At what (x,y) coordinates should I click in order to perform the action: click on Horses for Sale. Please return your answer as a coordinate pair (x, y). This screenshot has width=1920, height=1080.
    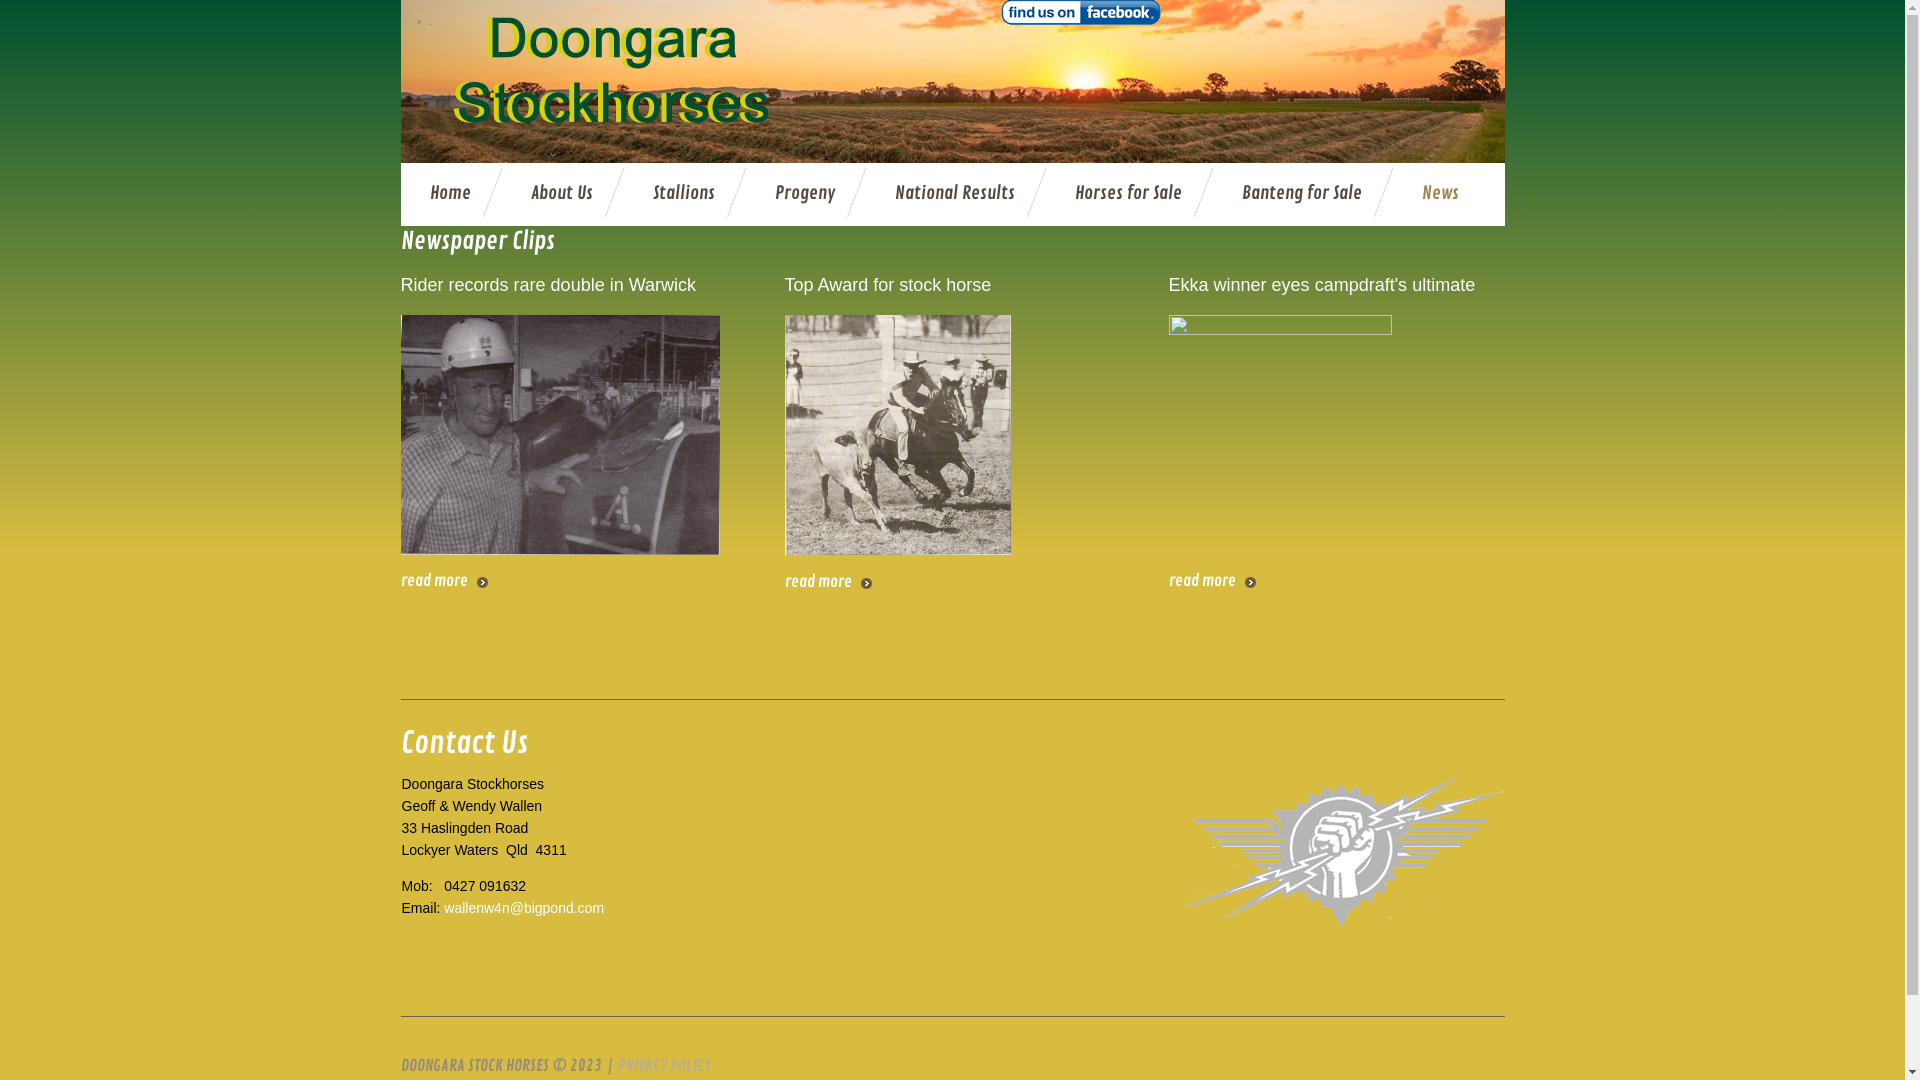
    Looking at the image, I should click on (1128, 194).